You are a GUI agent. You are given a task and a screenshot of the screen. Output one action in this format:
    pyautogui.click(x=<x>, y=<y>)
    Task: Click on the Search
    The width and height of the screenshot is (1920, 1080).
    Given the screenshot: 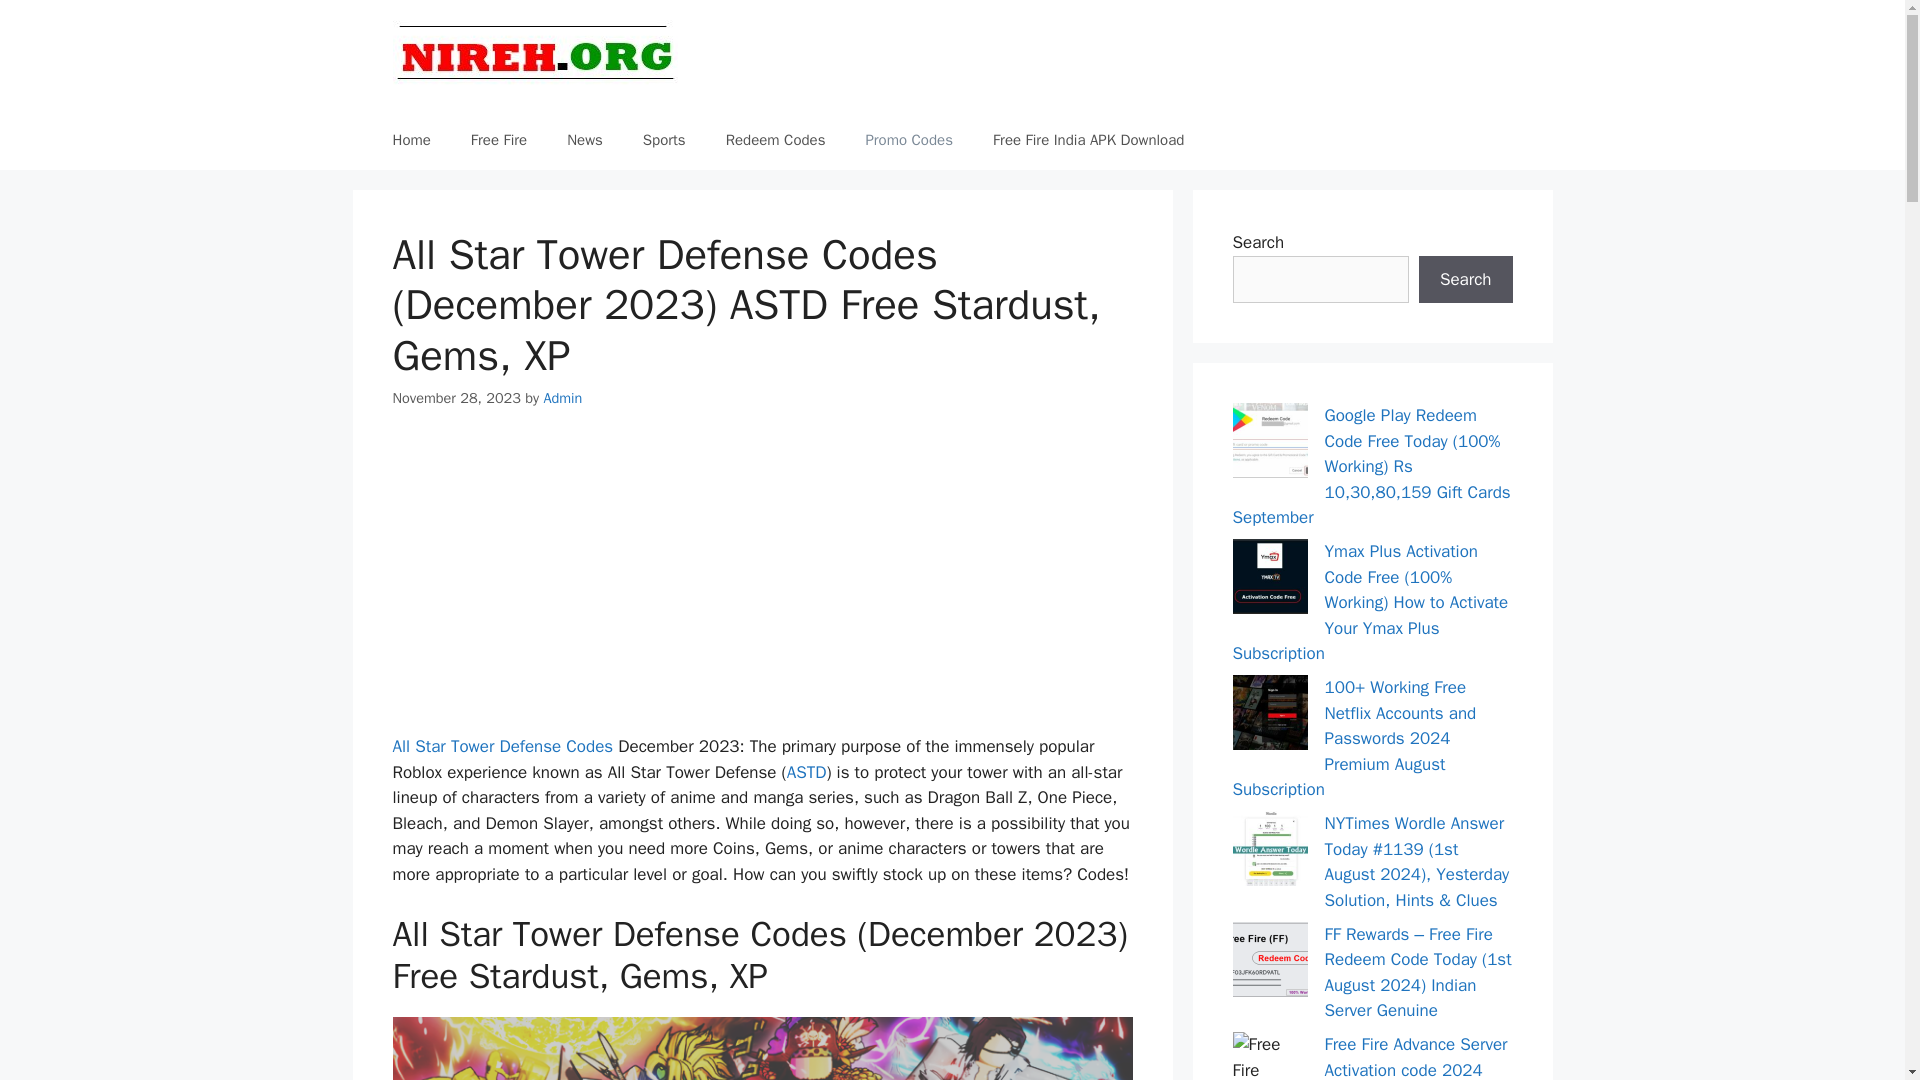 What is the action you would take?
    pyautogui.click(x=1465, y=279)
    